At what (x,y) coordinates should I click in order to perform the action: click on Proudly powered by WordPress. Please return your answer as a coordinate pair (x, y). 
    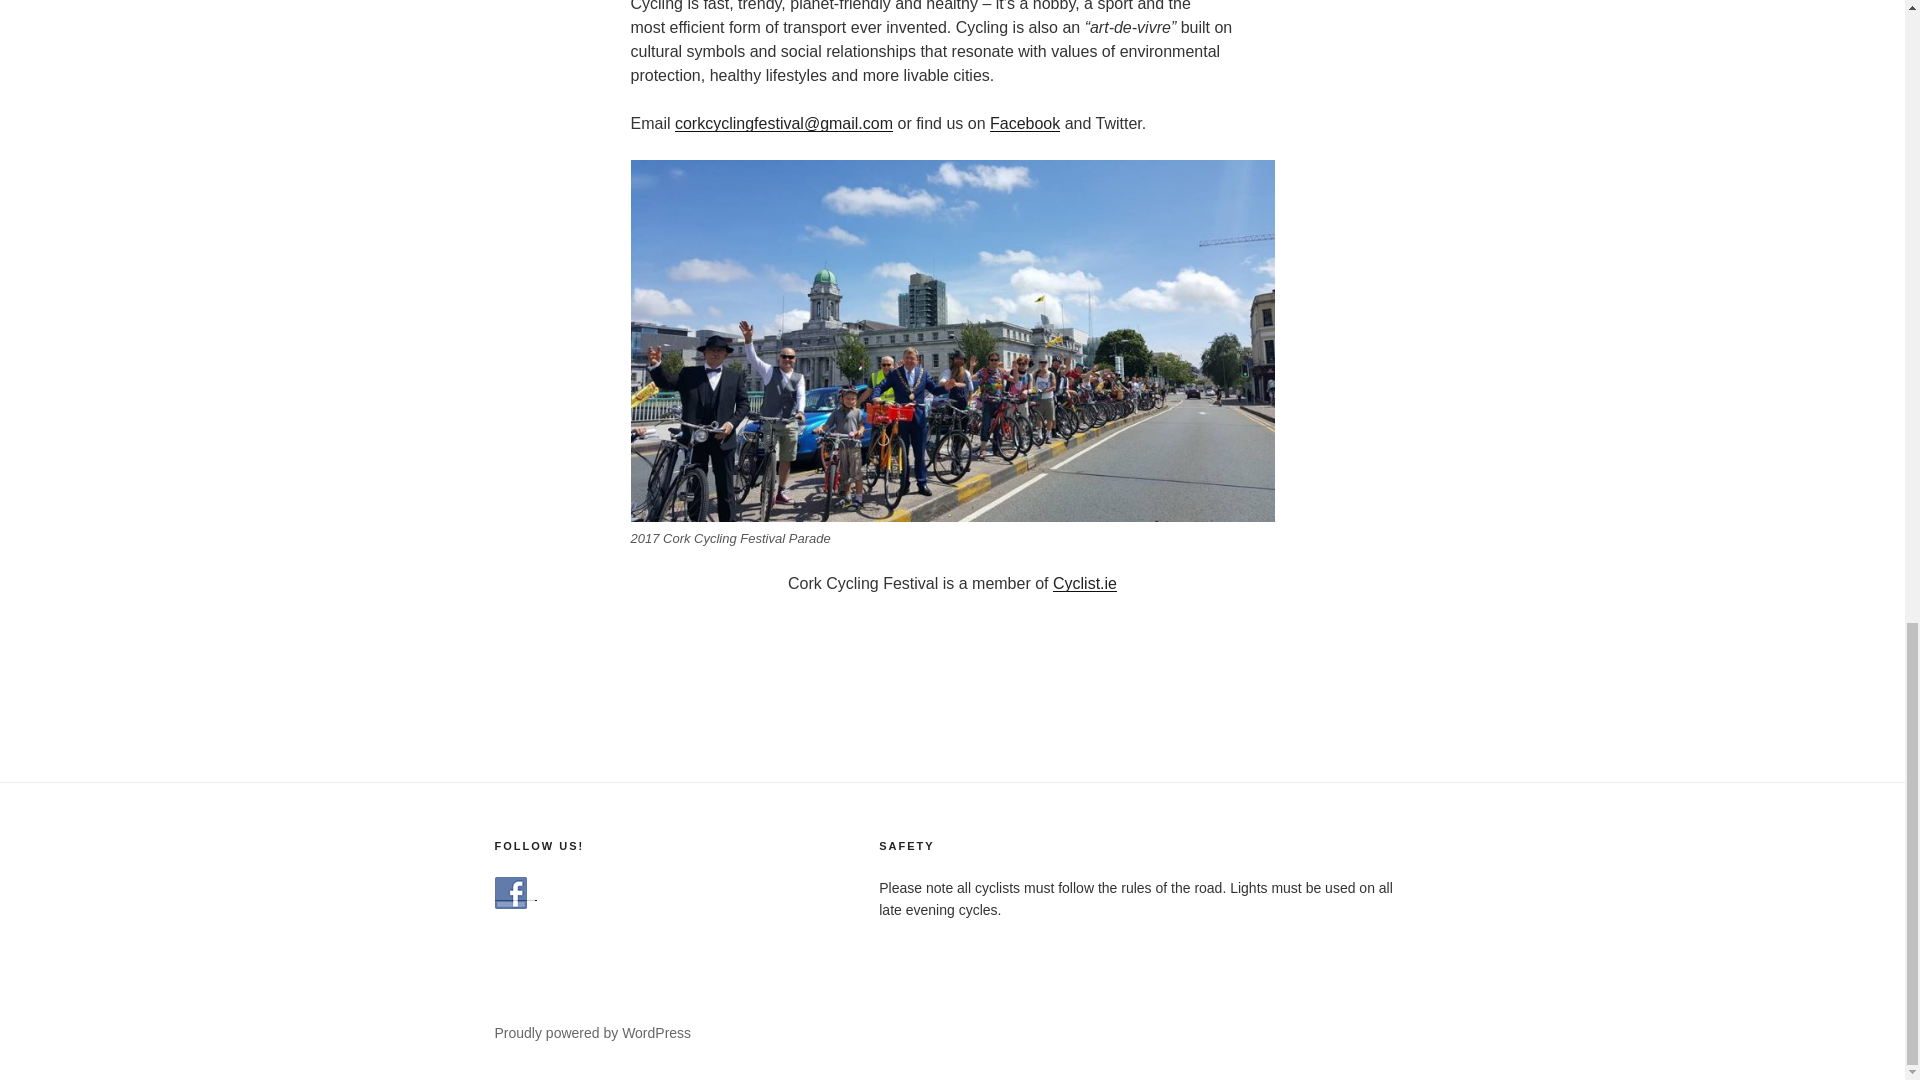
    Looking at the image, I should click on (592, 1032).